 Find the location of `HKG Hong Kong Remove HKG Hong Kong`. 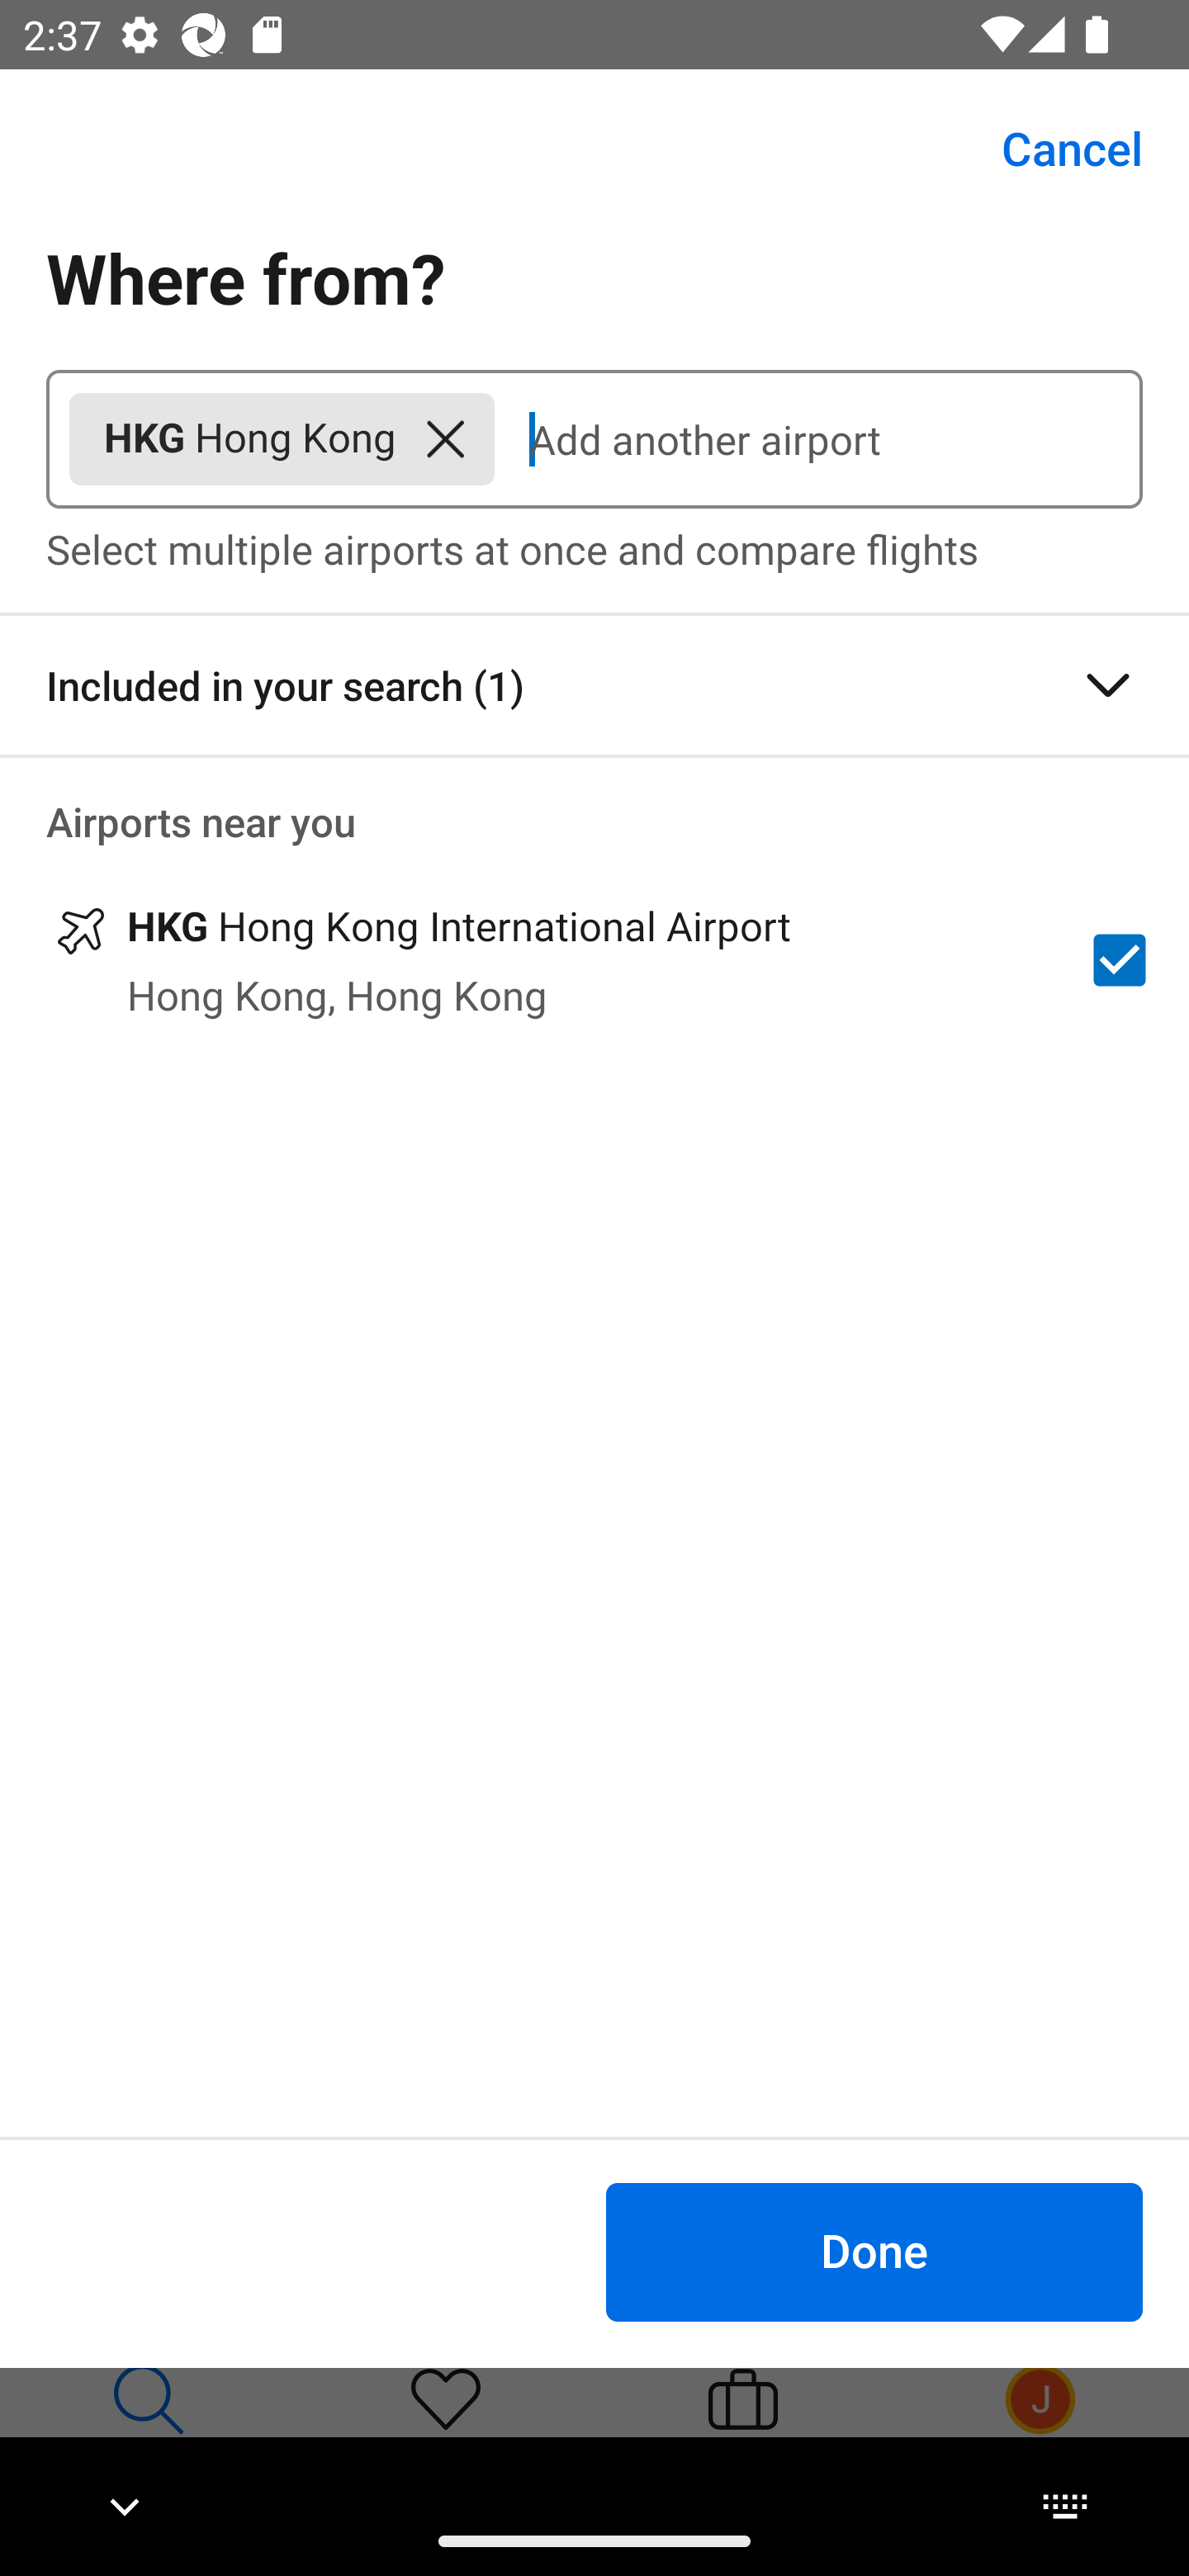

HKG Hong Kong Remove HKG Hong Kong is located at coordinates (282, 439).